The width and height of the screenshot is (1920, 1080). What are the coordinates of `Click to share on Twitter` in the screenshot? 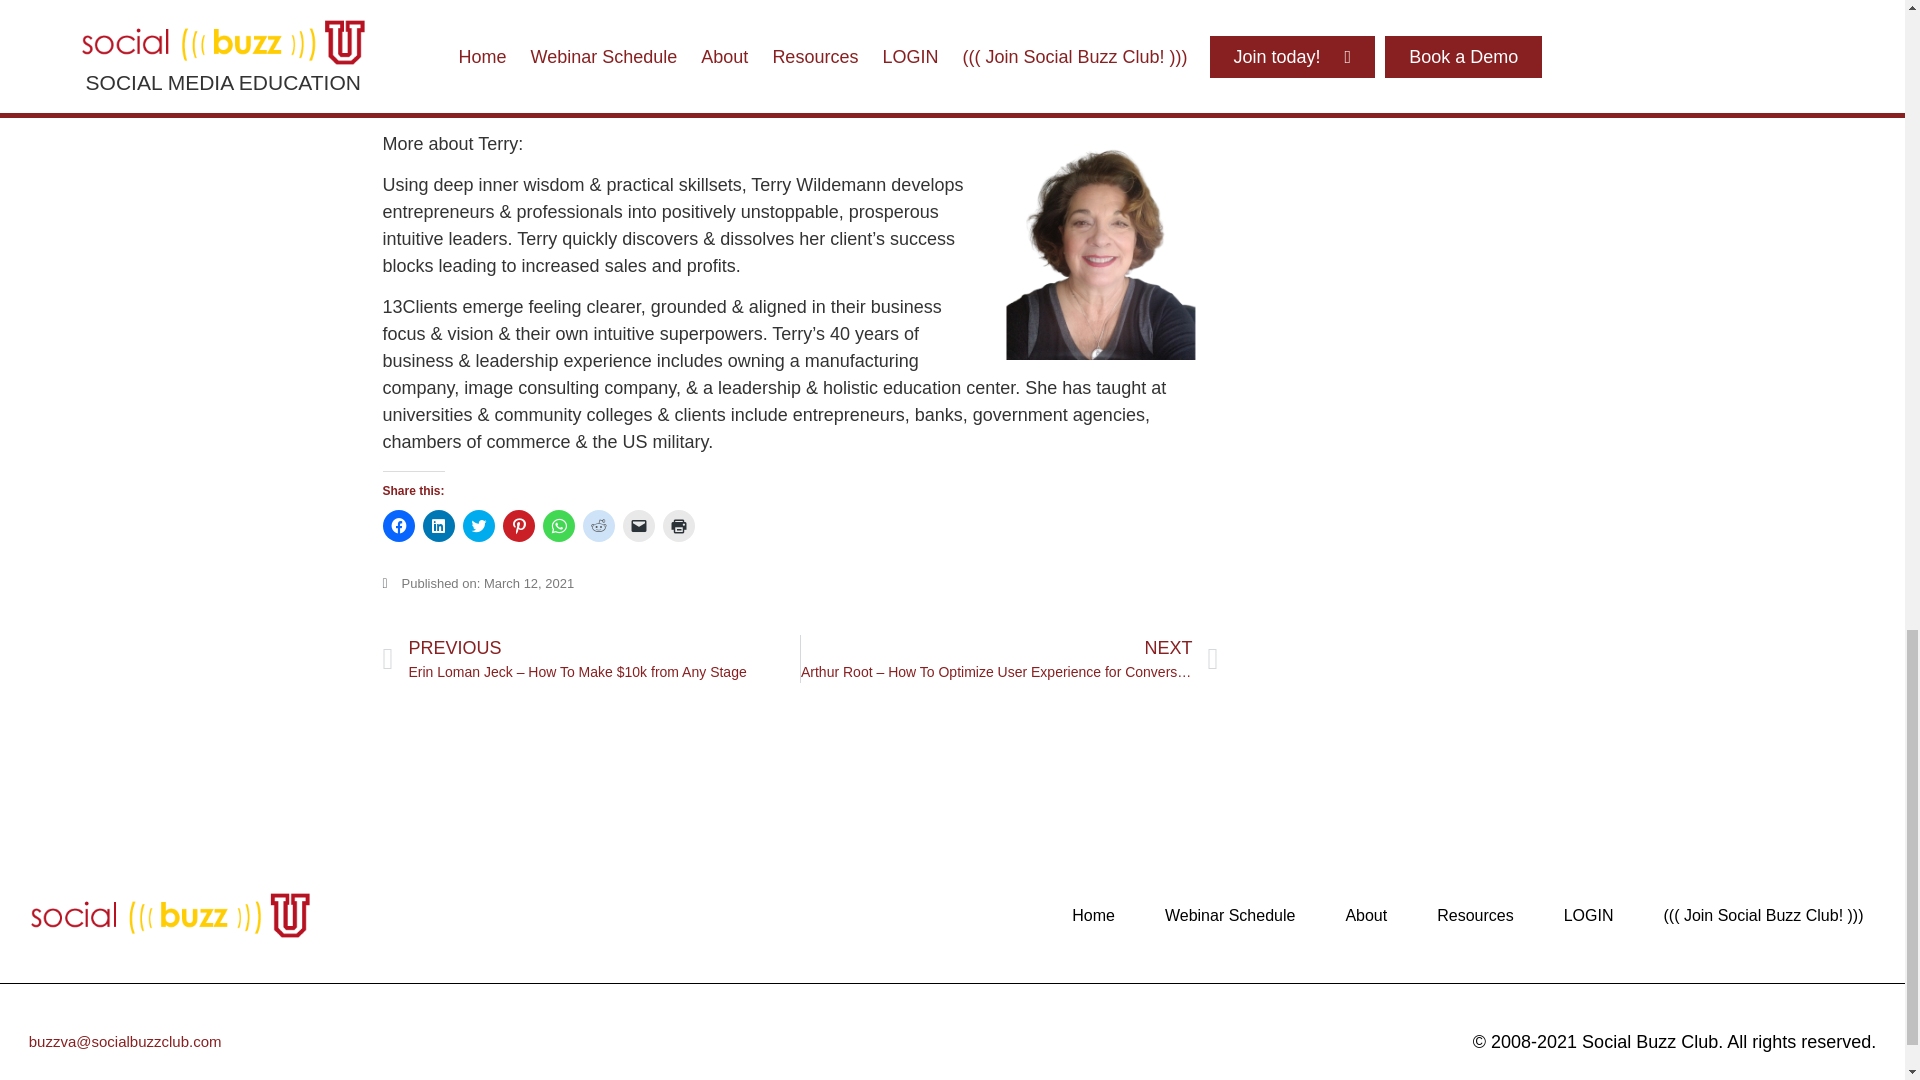 It's located at (478, 526).